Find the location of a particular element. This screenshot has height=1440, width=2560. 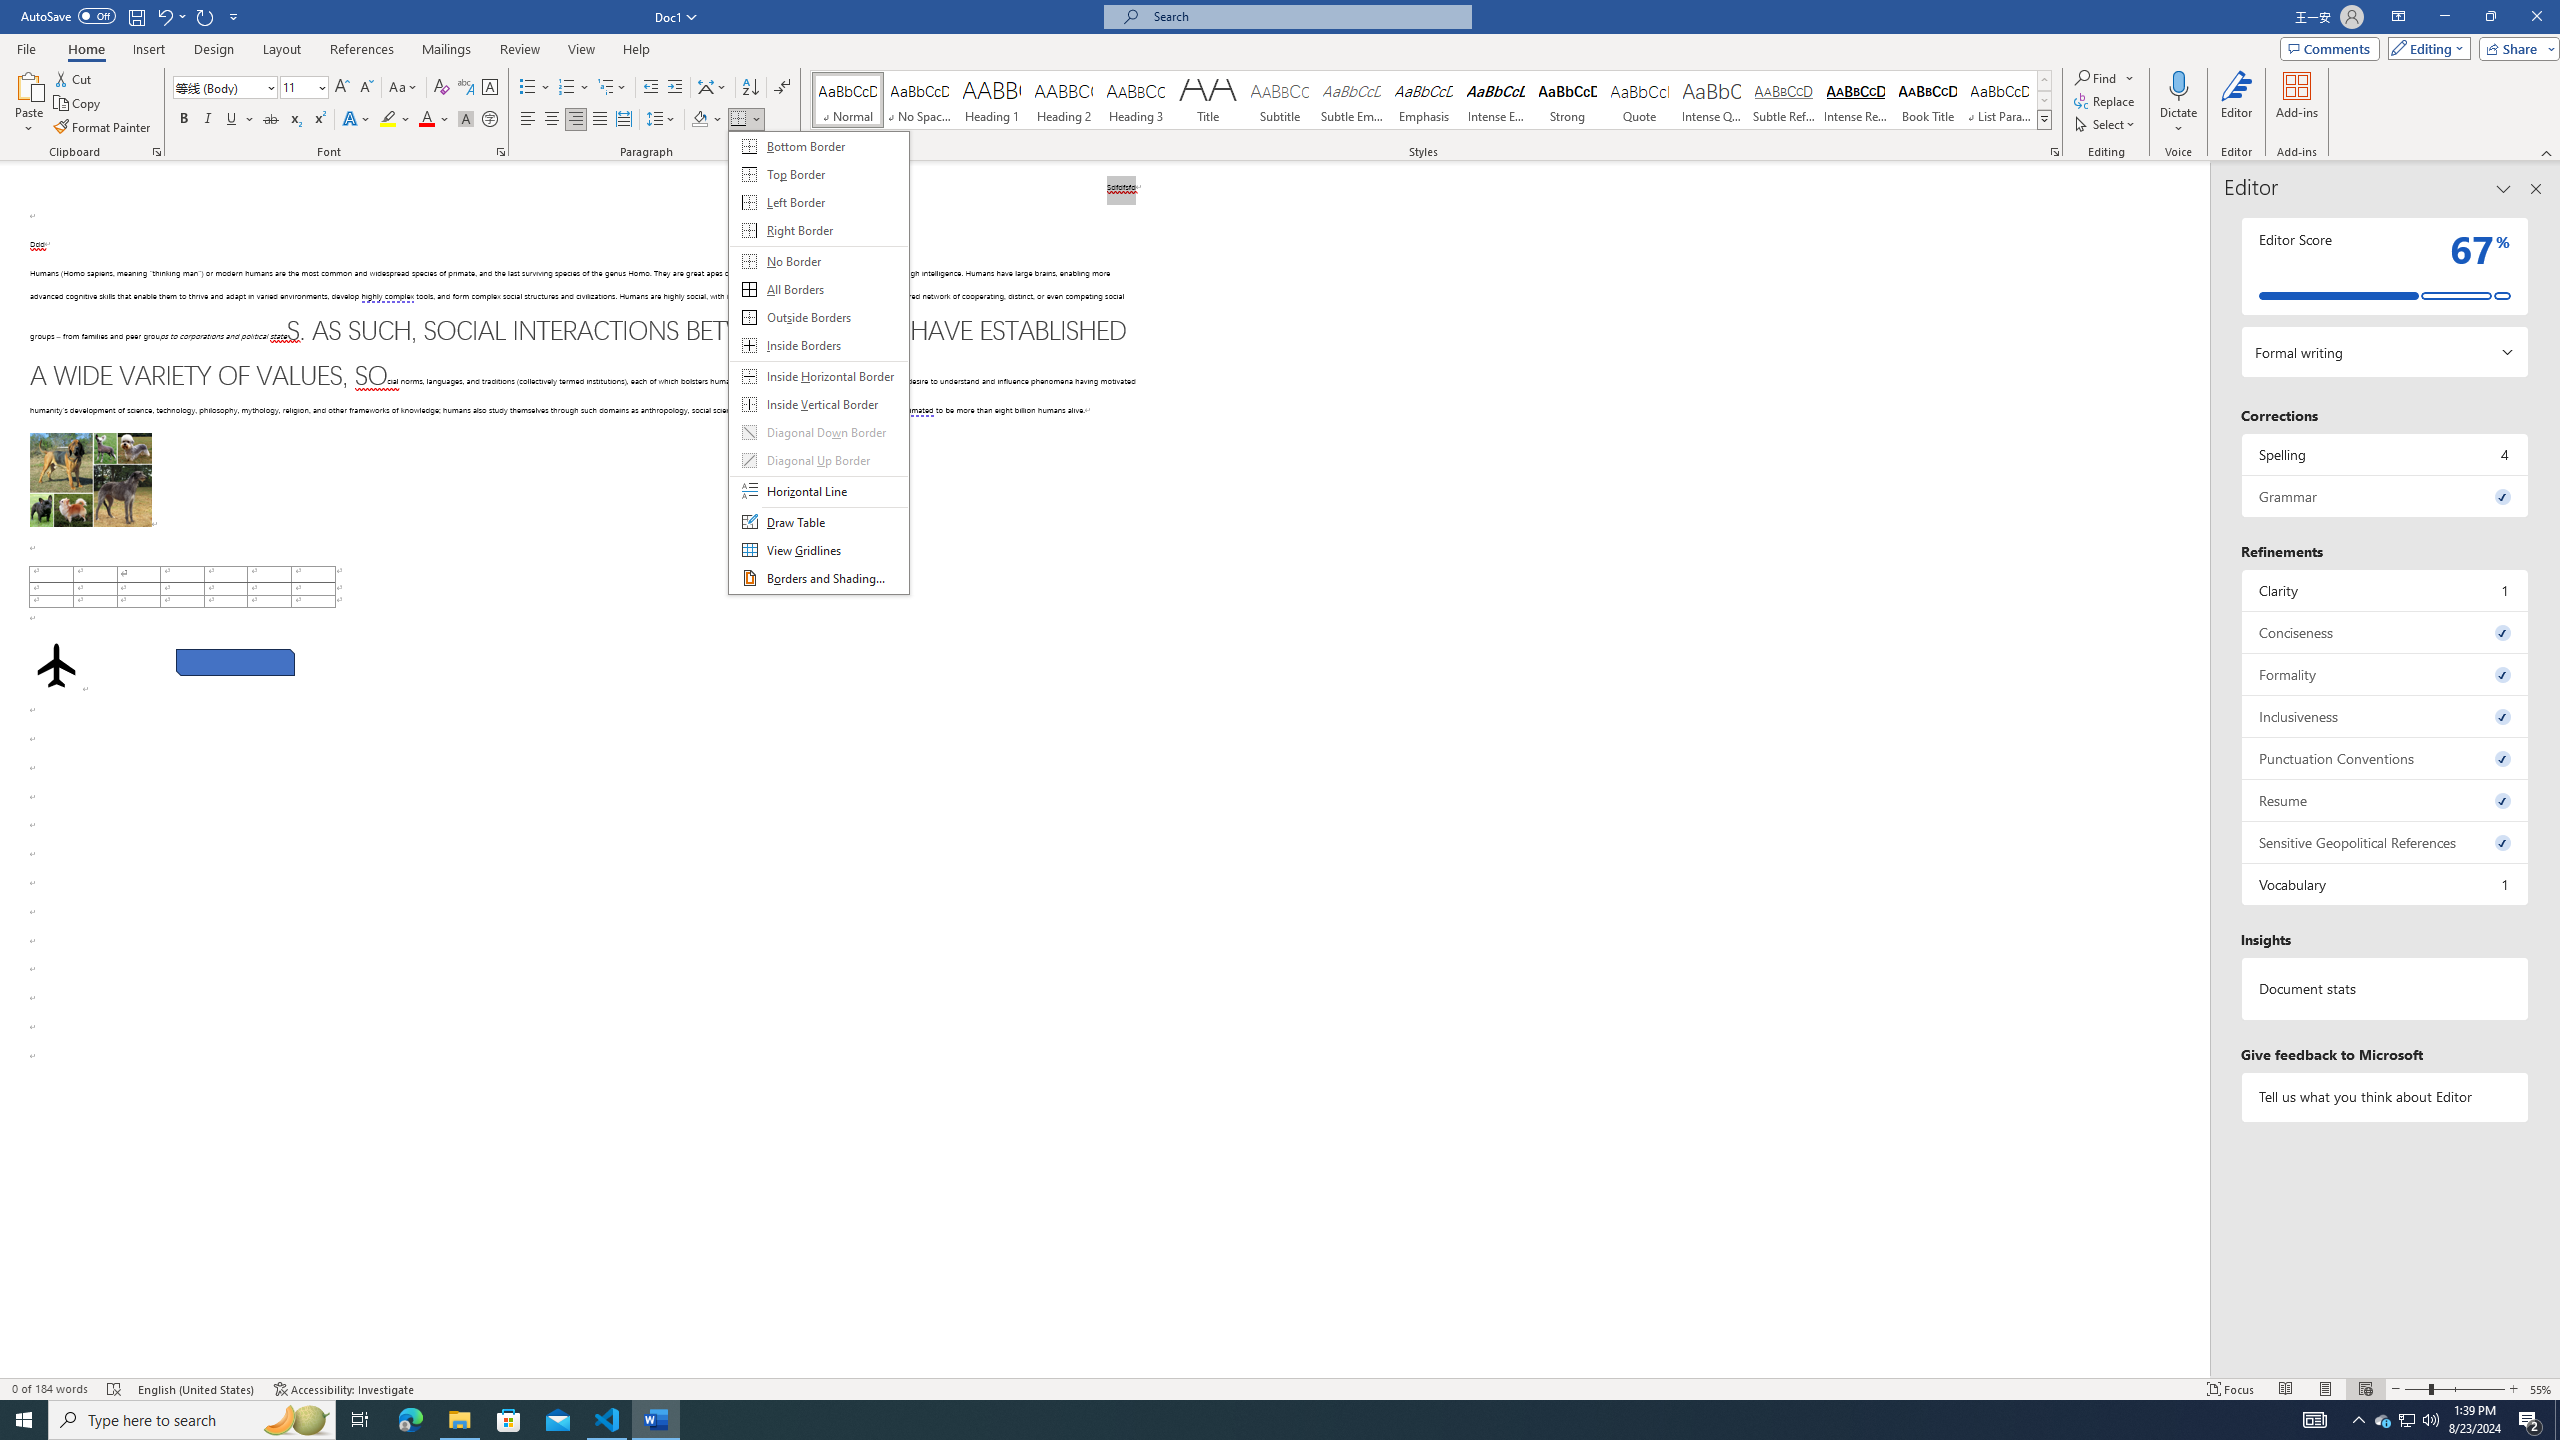

Grow Font is located at coordinates (342, 88).